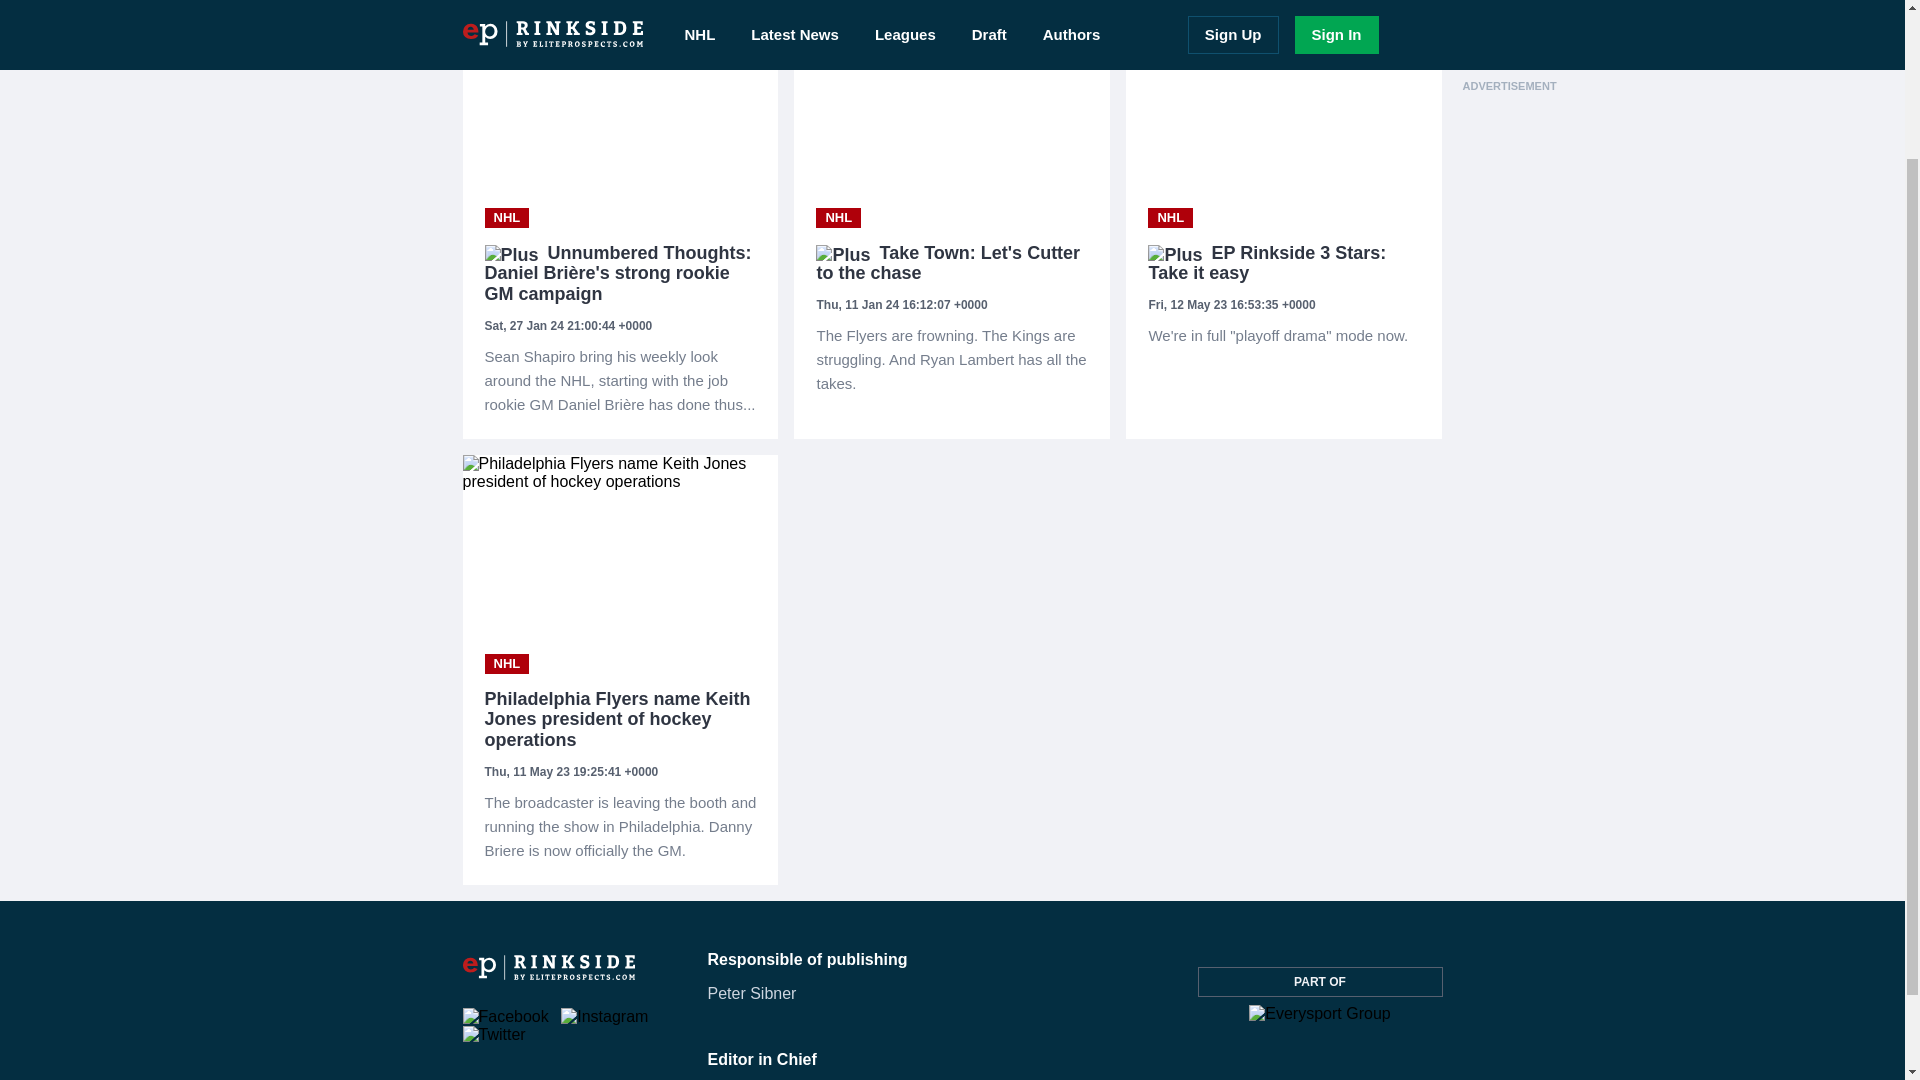 The width and height of the screenshot is (1920, 1080). What do you see at coordinates (838, 218) in the screenshot?
I see `NHL` at bounding box center [838, 218].